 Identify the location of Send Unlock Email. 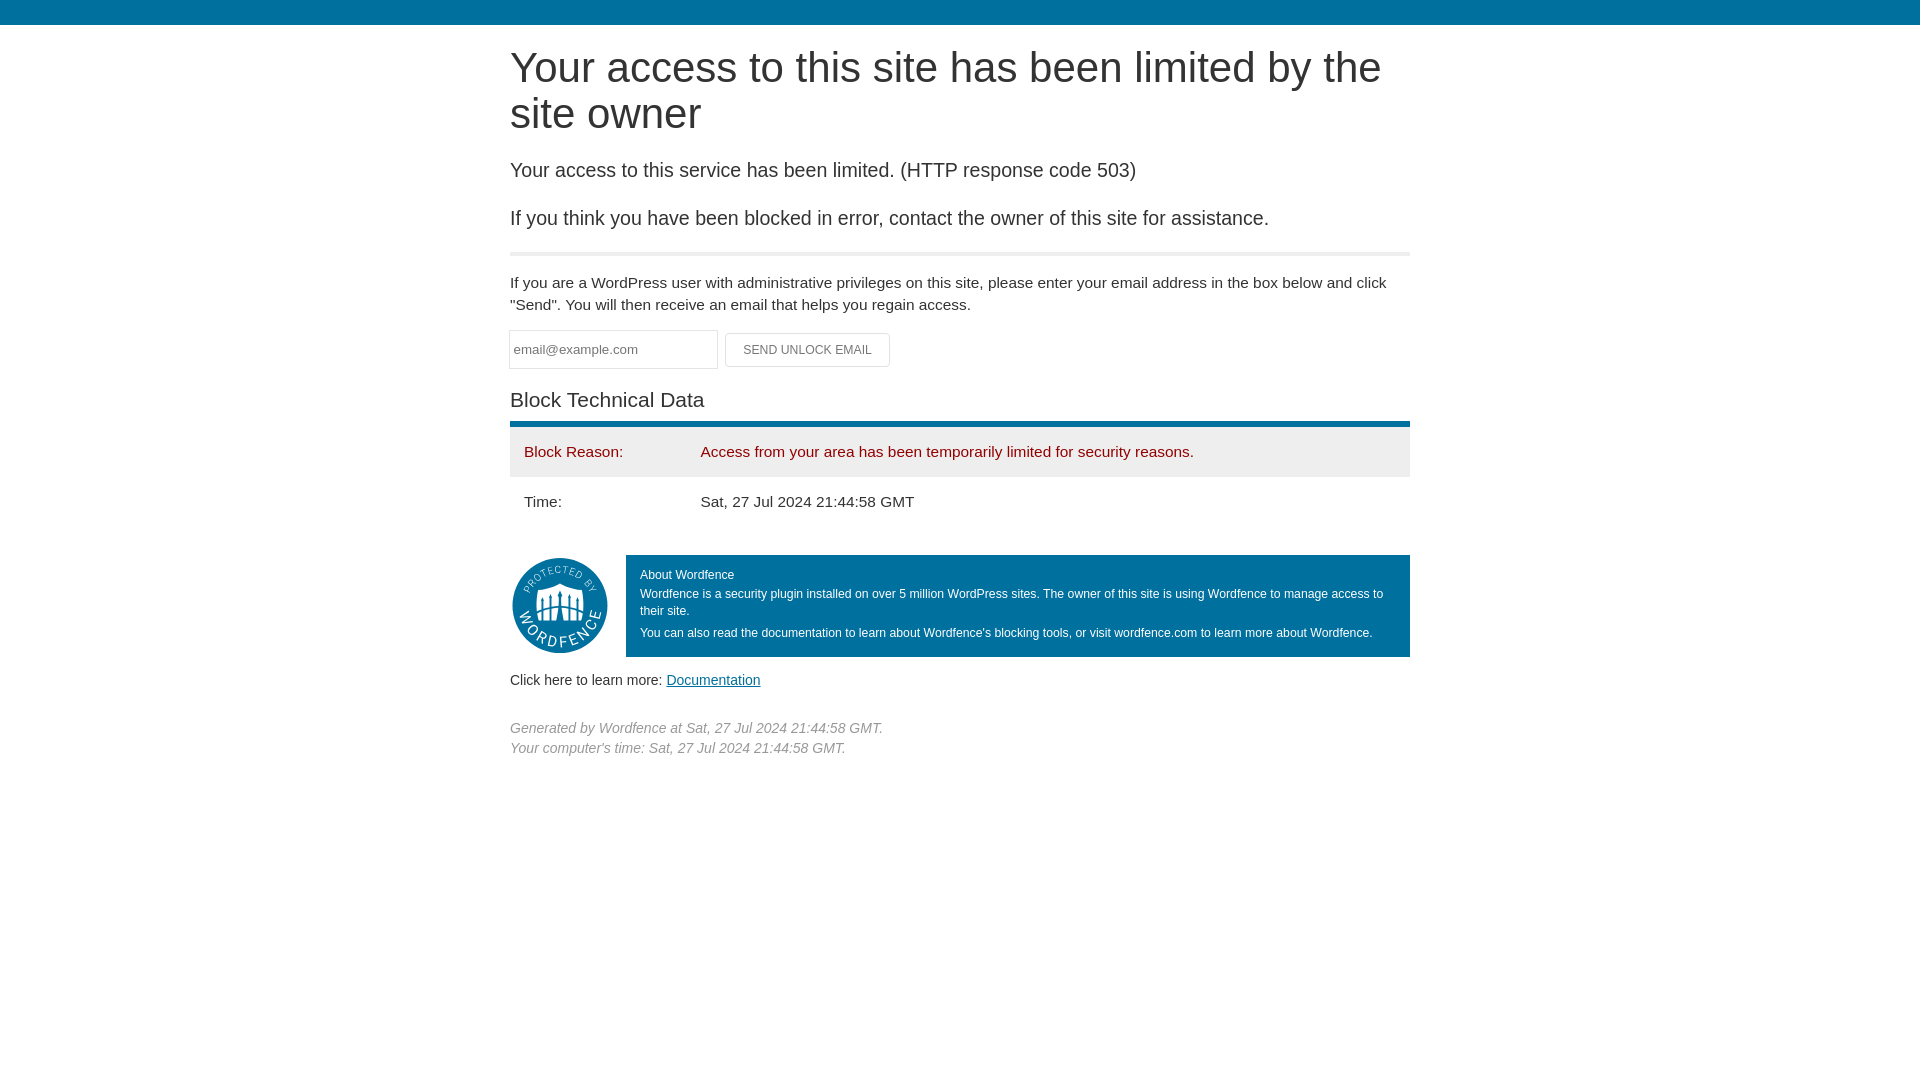
(808, 350).